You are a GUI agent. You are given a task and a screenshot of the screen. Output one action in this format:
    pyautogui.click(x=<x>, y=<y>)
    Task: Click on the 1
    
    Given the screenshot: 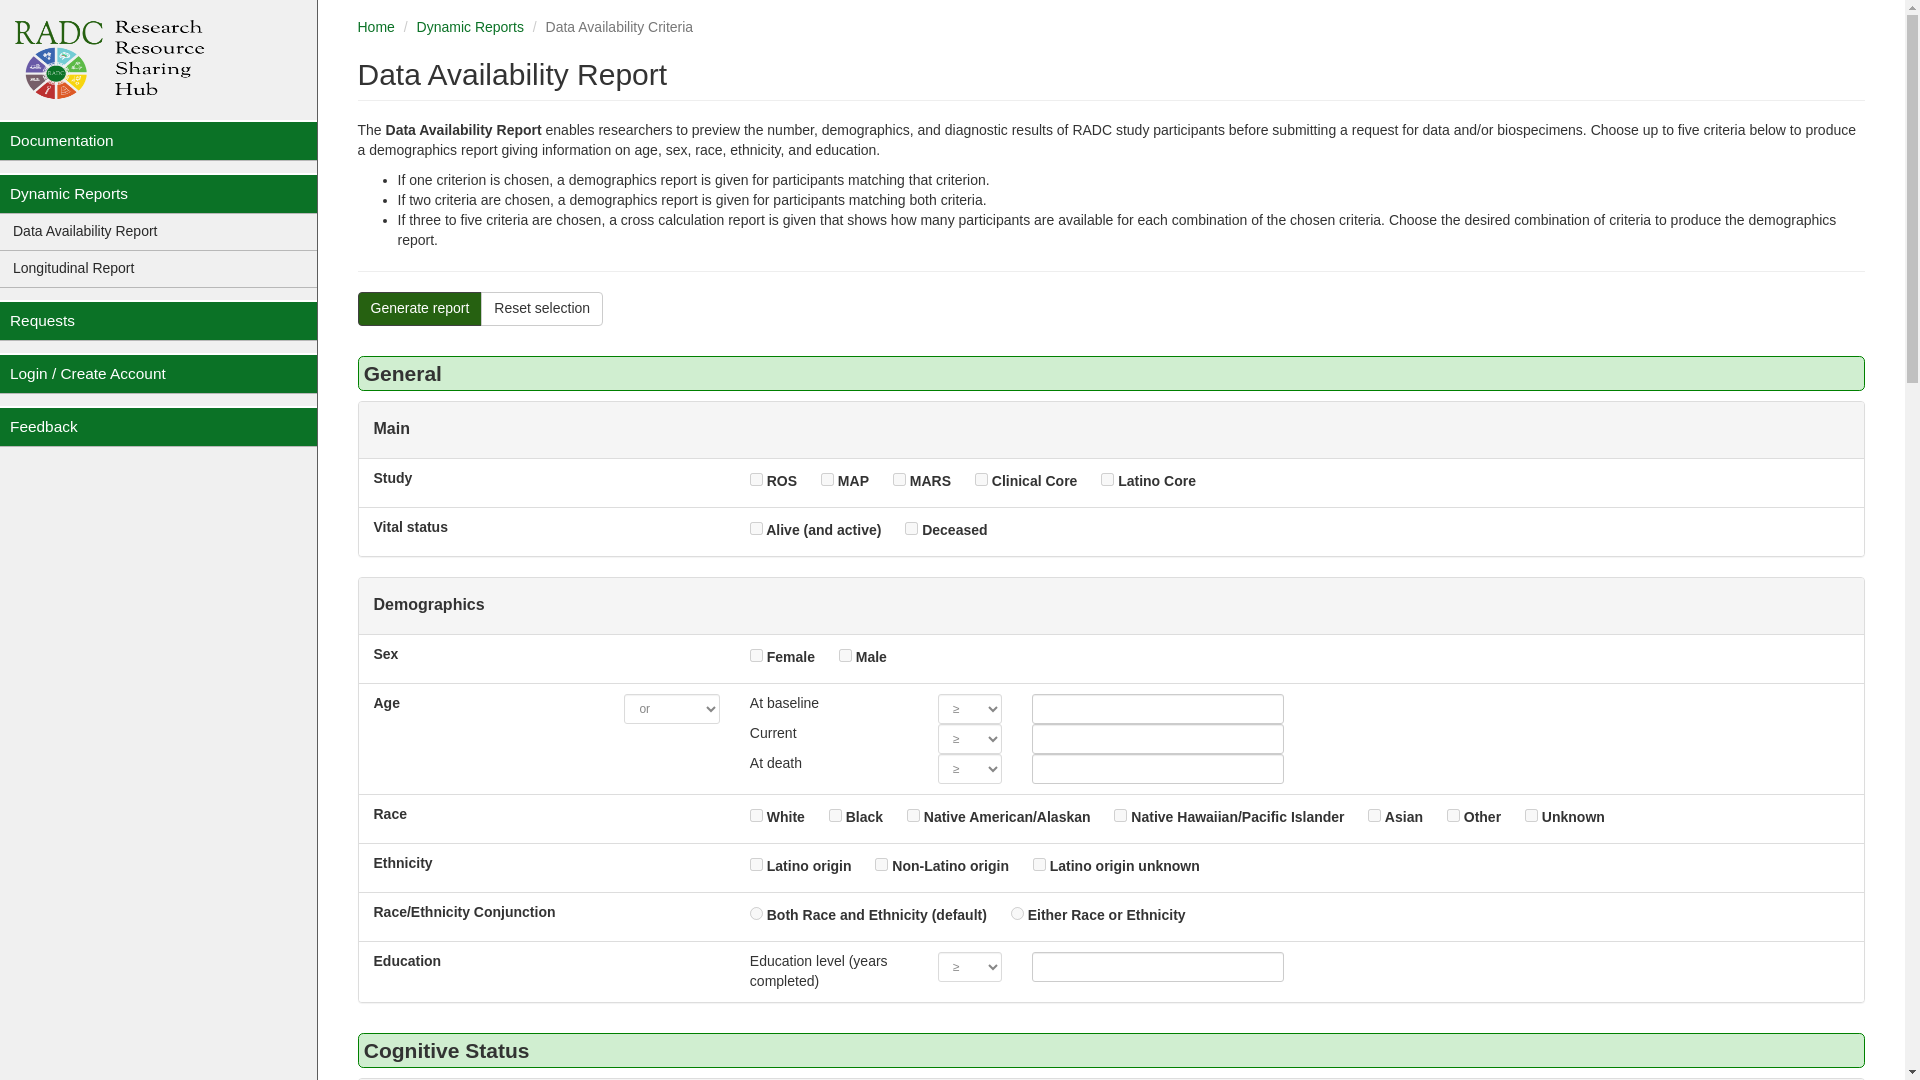 What is the action you would take?
    pyautogui.click(x=1374, y=814)
    